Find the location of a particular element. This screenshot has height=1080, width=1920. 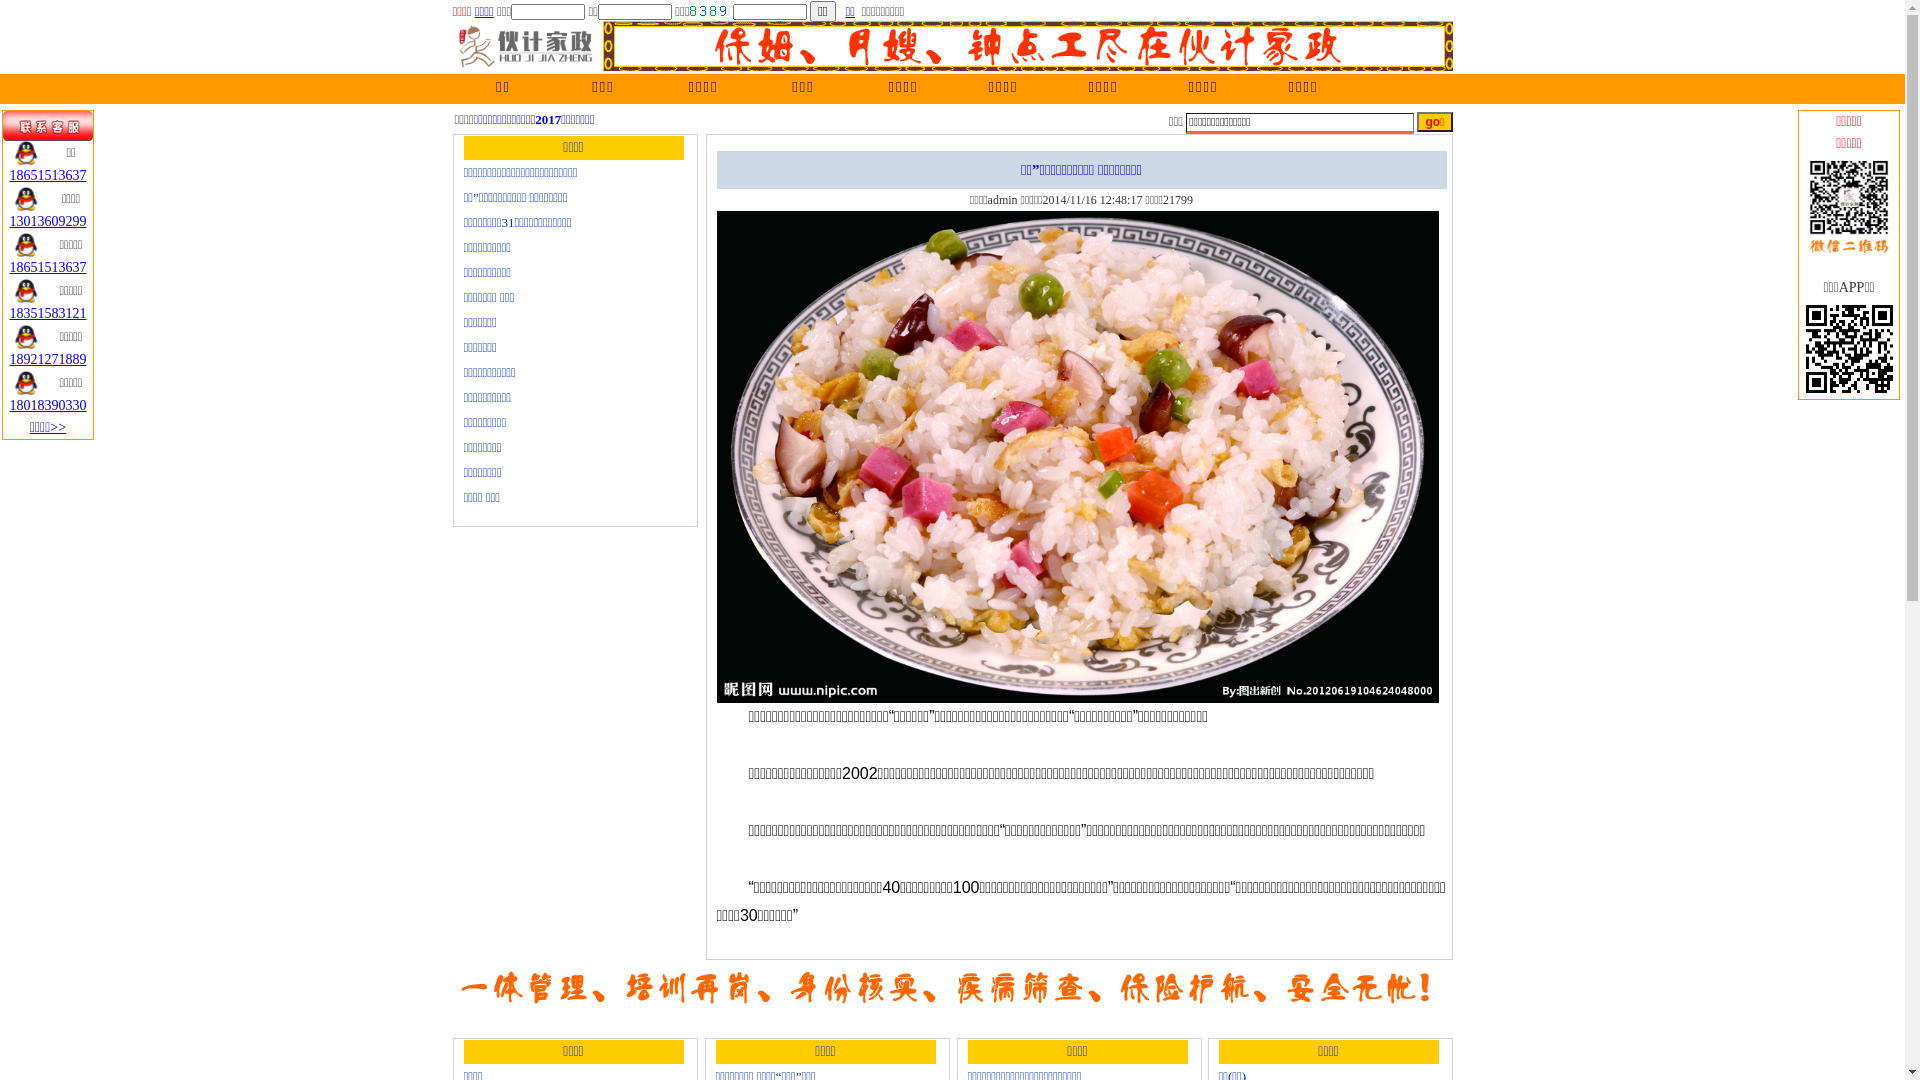

13013609299 is located at coordinates (48, 222).